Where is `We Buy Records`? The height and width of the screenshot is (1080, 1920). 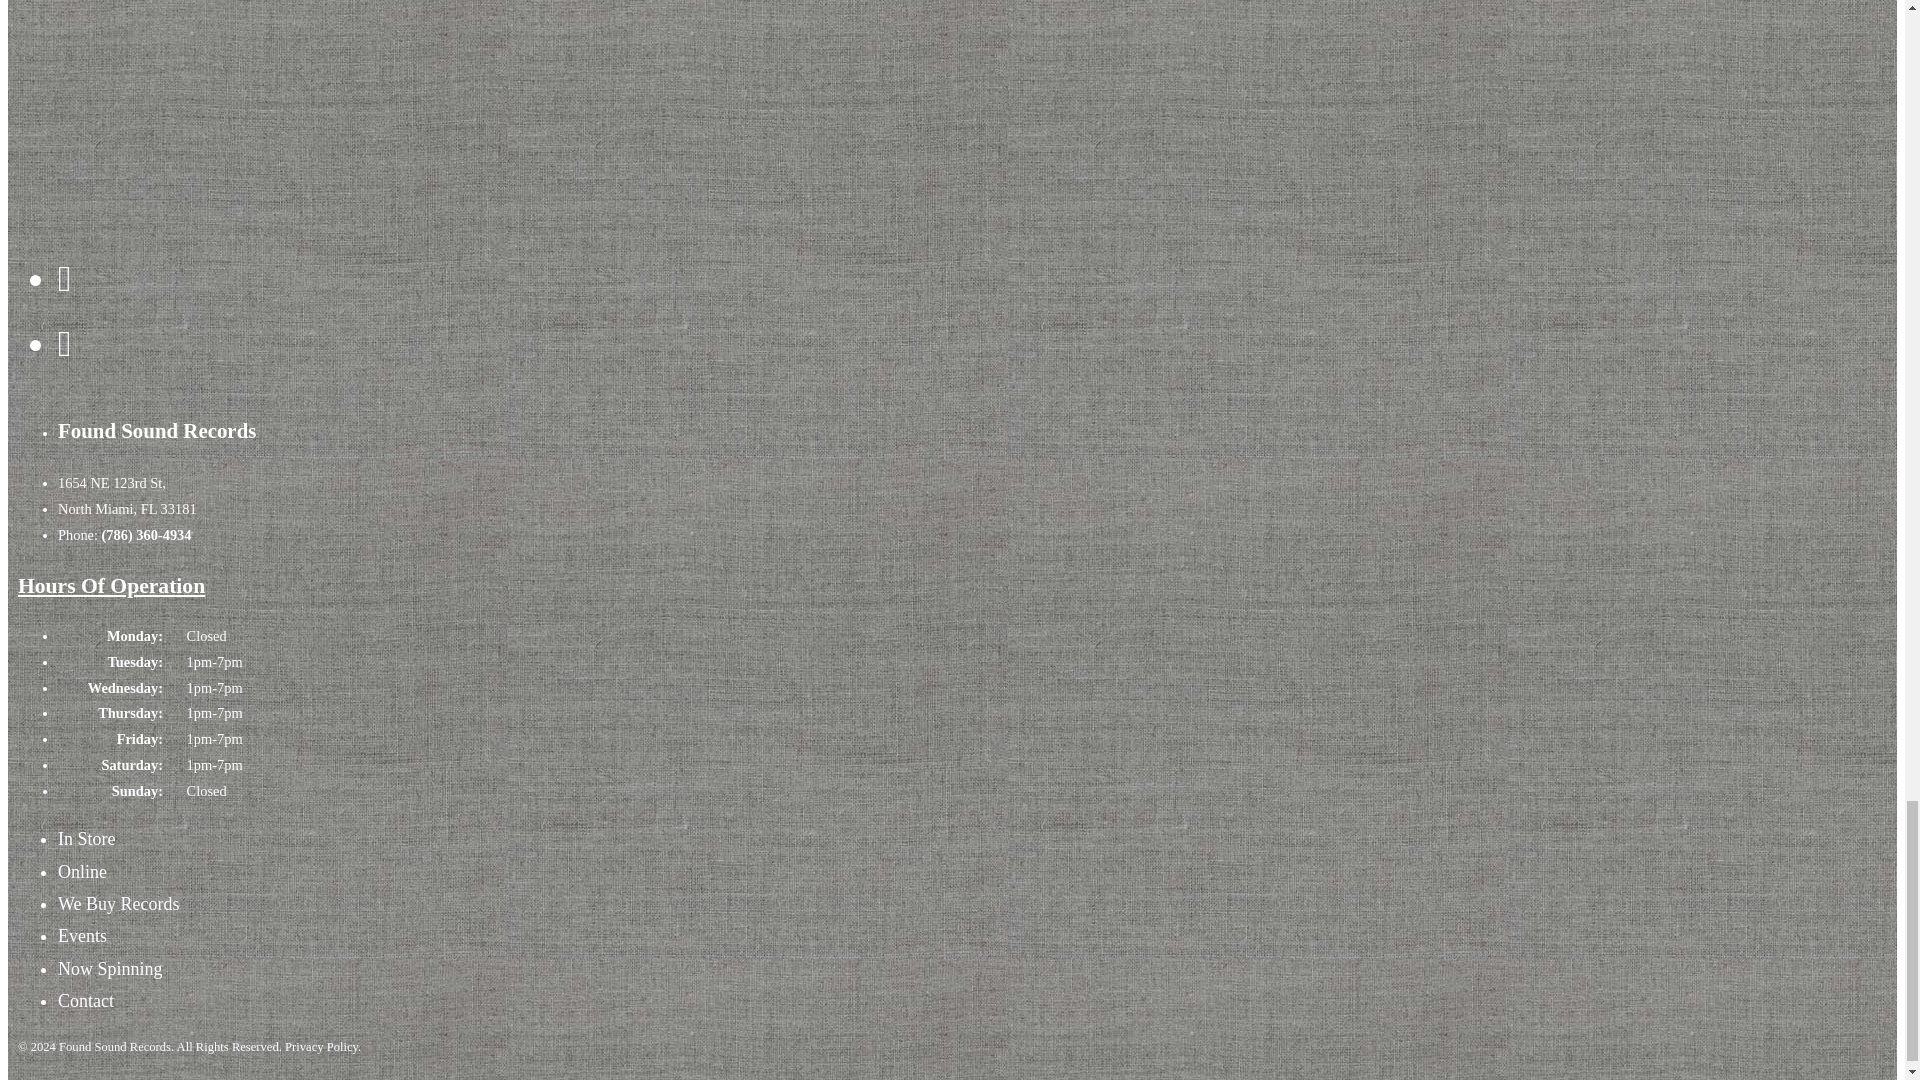 We Buy Records is located at coordinates (118, 904).